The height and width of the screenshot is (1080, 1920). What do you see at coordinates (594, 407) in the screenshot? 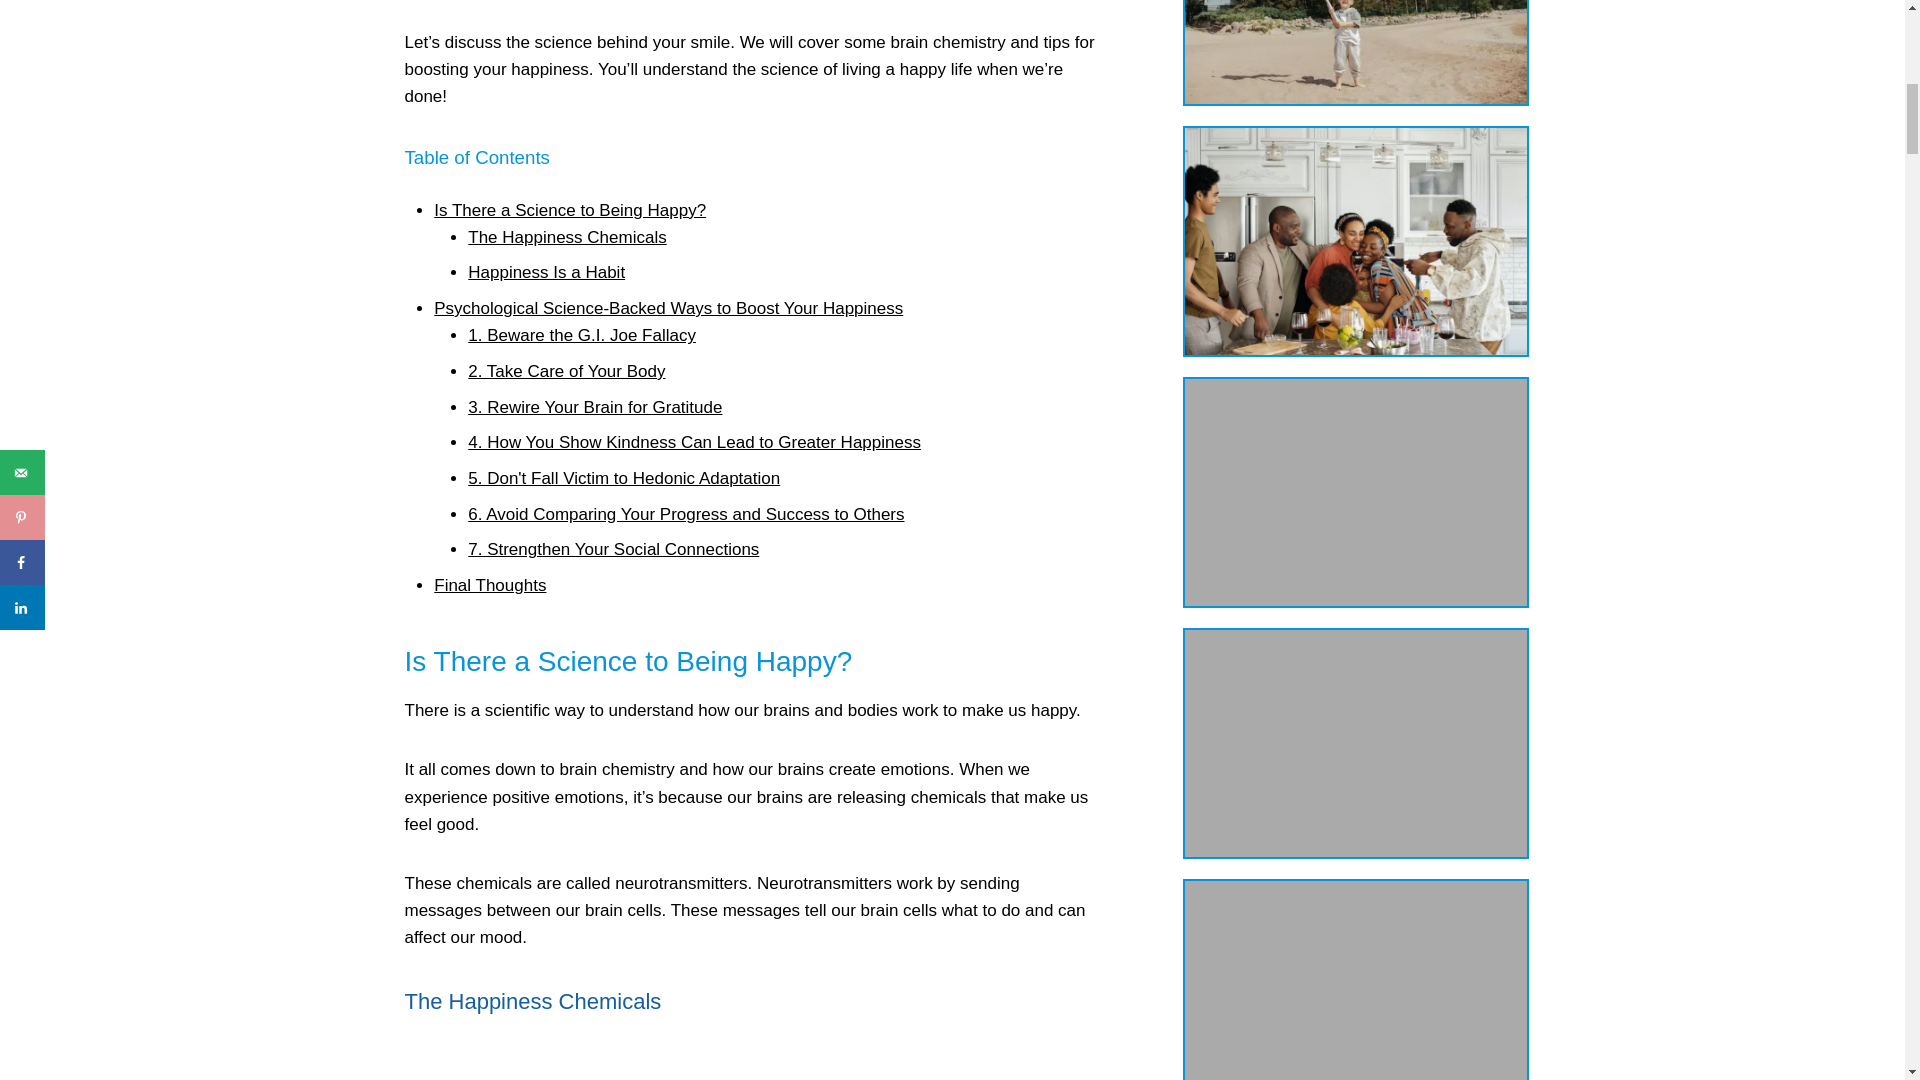
I see `3. Rewire Your Brain for Gratitude` at bounding box center [594, 407].